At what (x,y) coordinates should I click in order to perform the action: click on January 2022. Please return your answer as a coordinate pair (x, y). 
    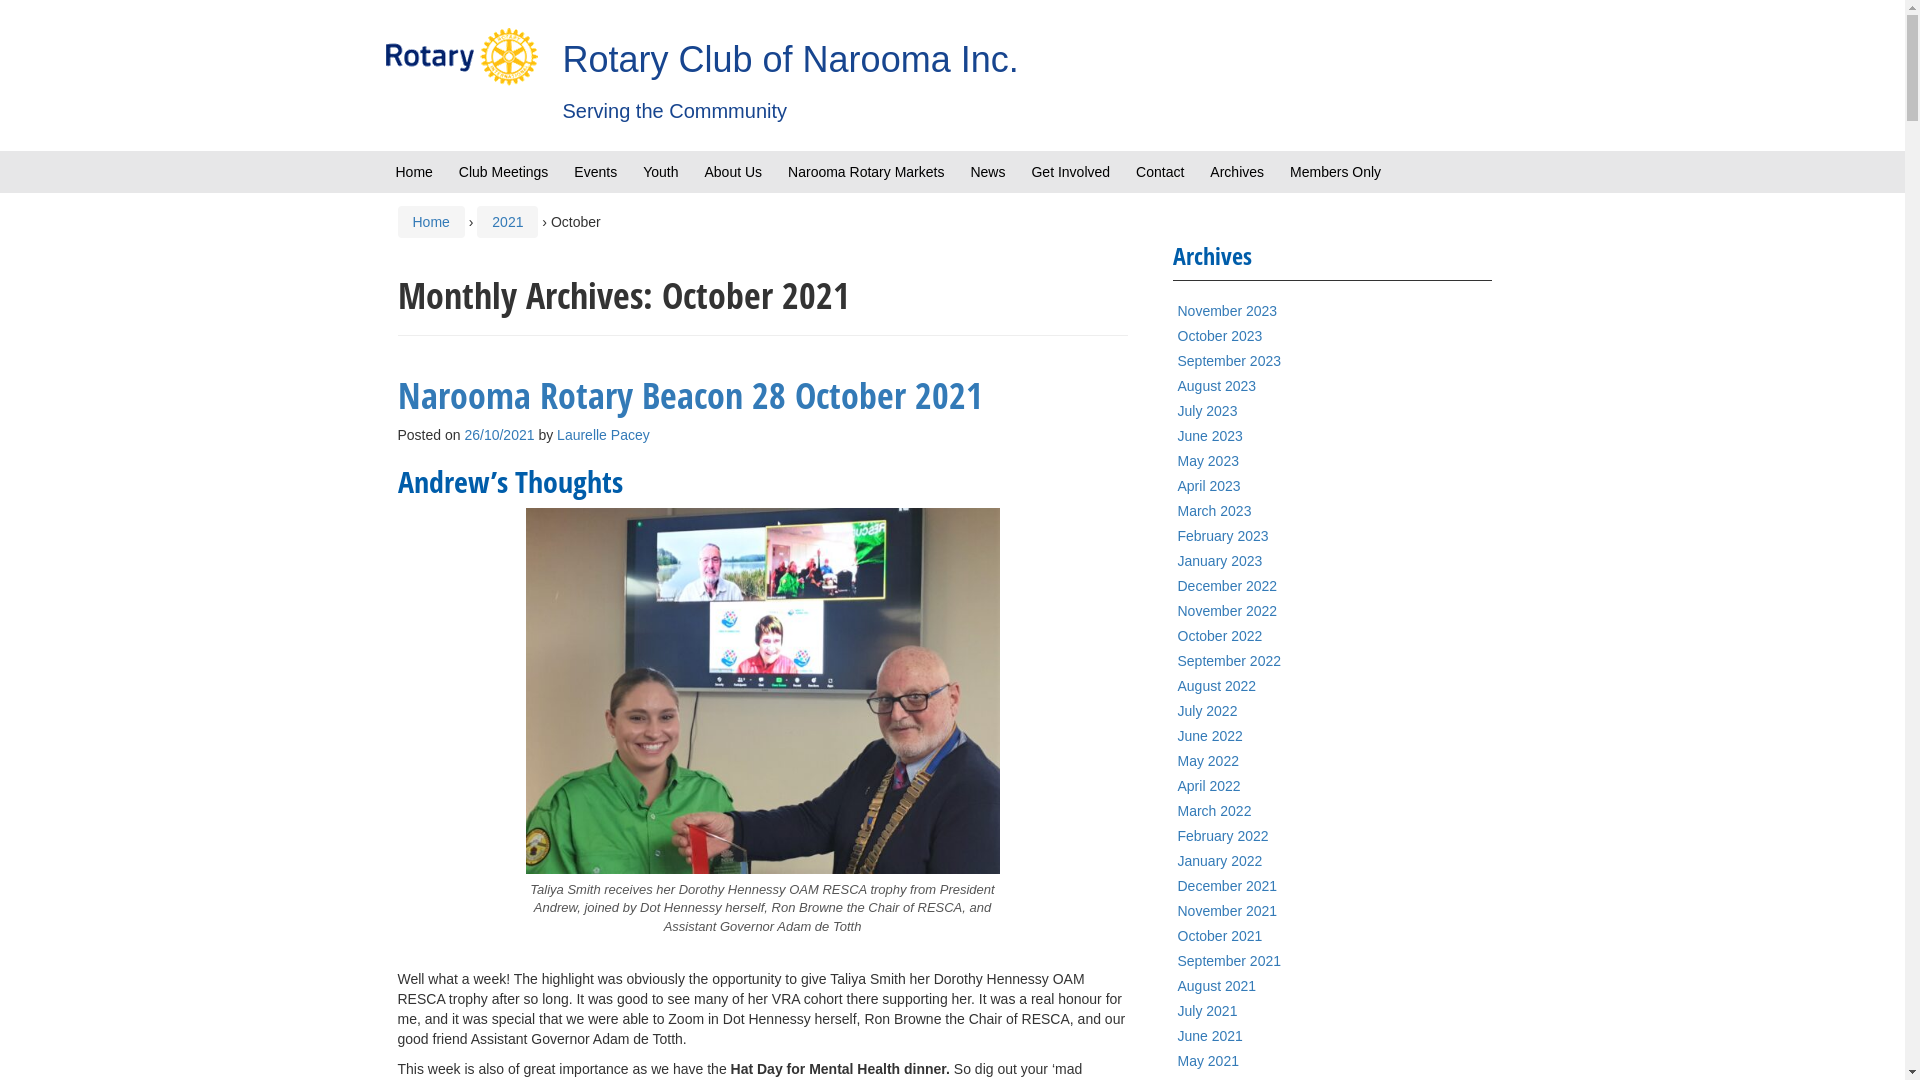
    Looking at the image, I should click on (1220, 861).